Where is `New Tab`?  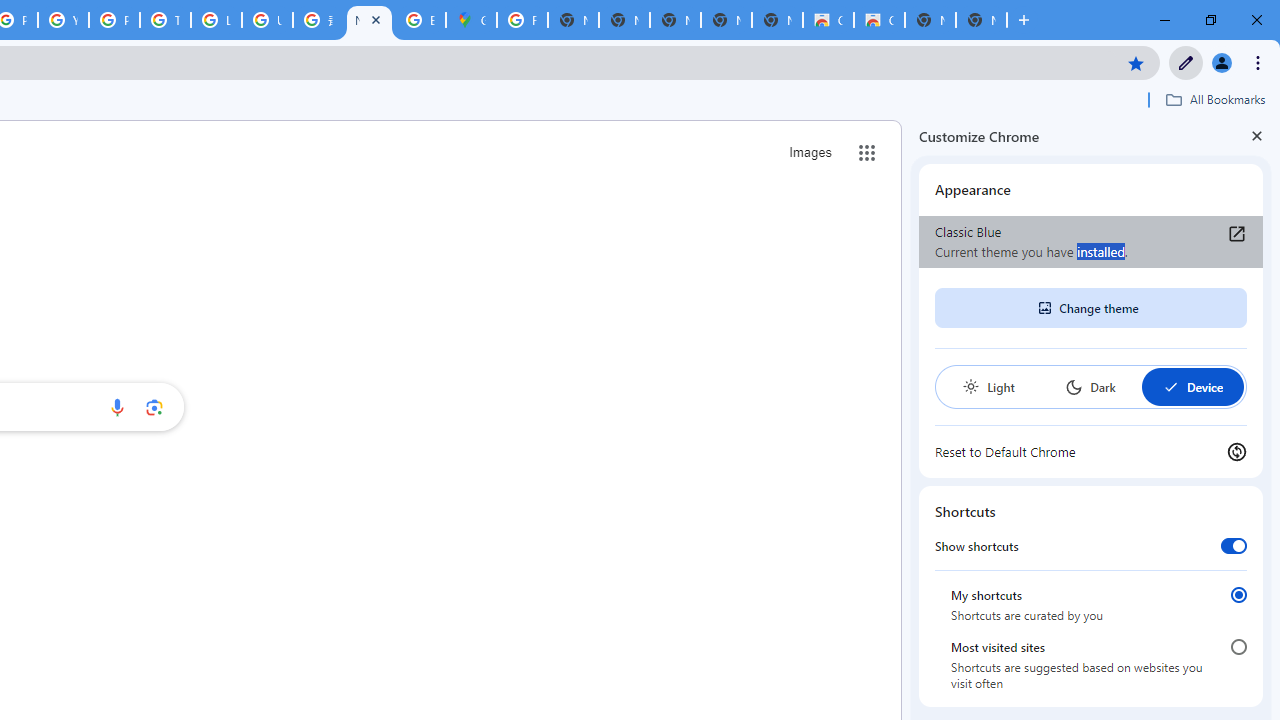 New Tab is located at coordinates (982, 20).